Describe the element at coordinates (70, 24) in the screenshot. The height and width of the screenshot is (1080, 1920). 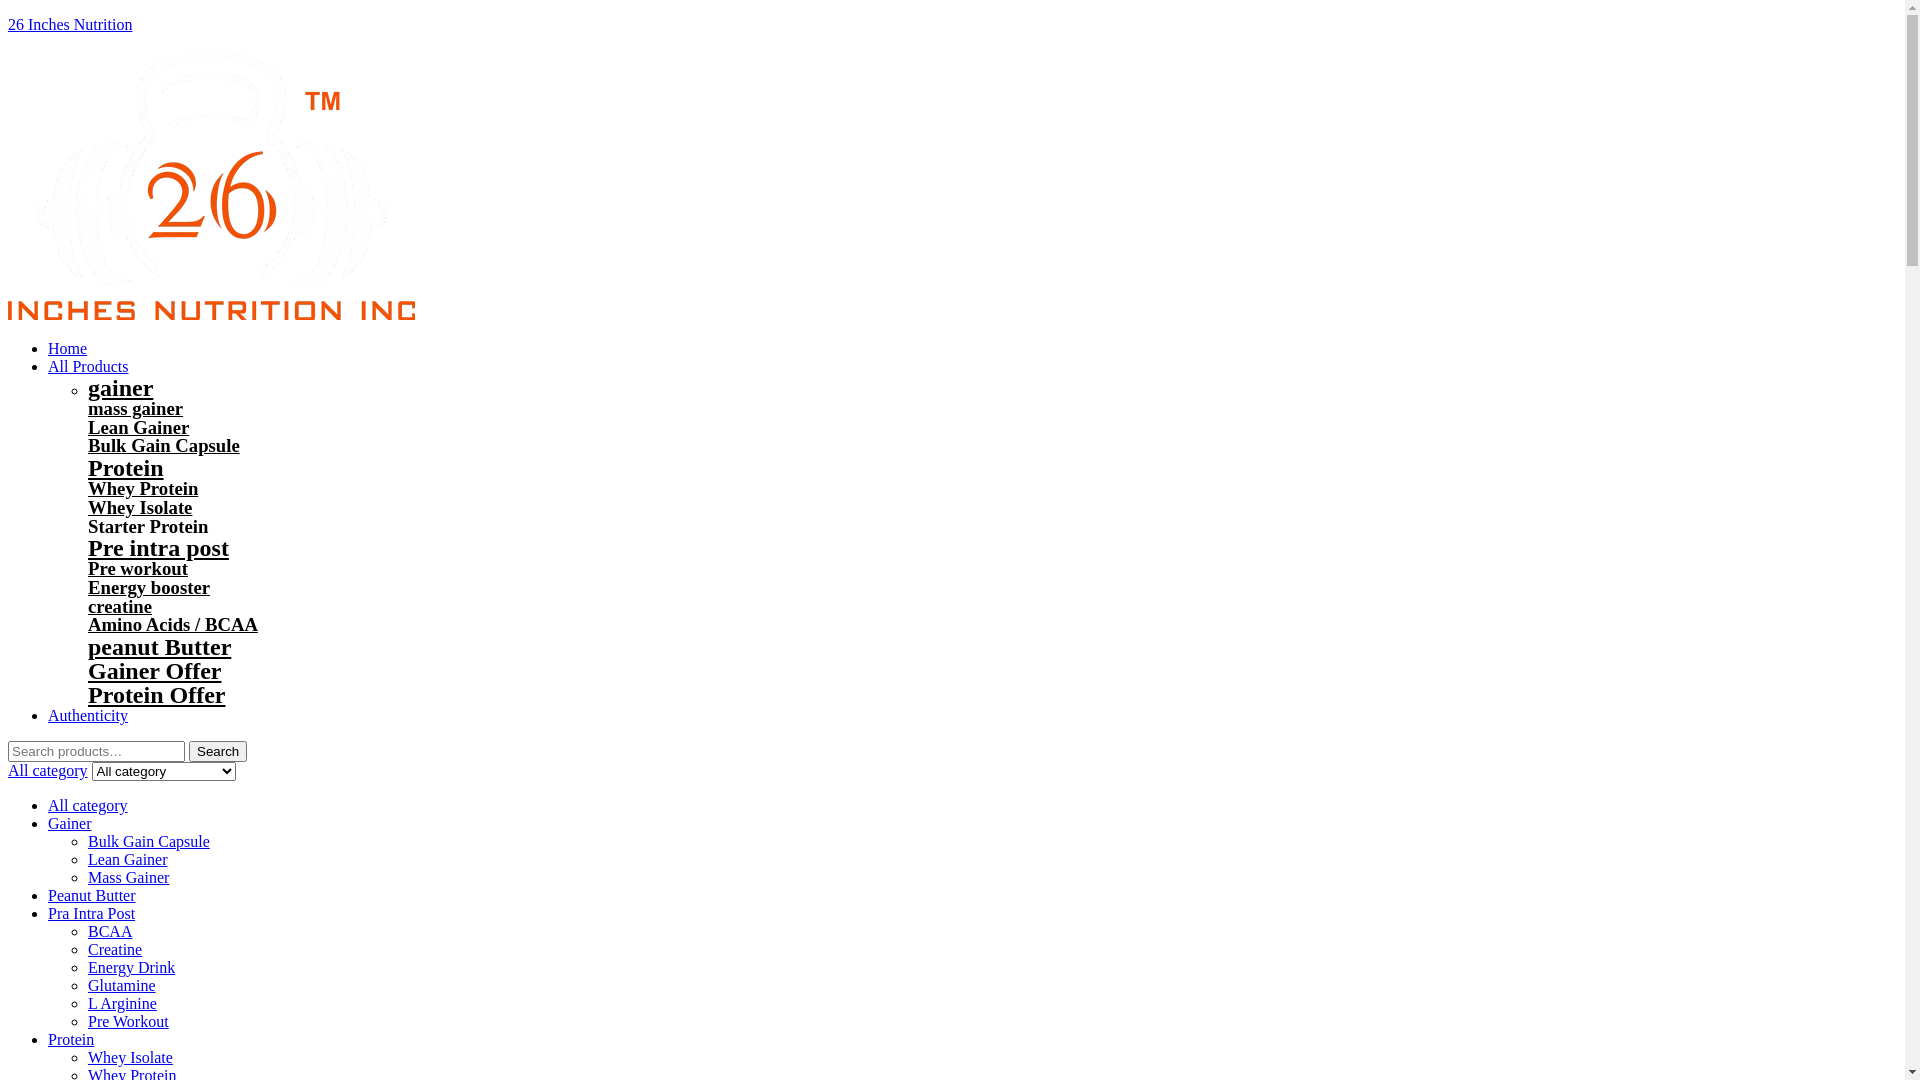
I see `26 Inches Nutrition` at that location.